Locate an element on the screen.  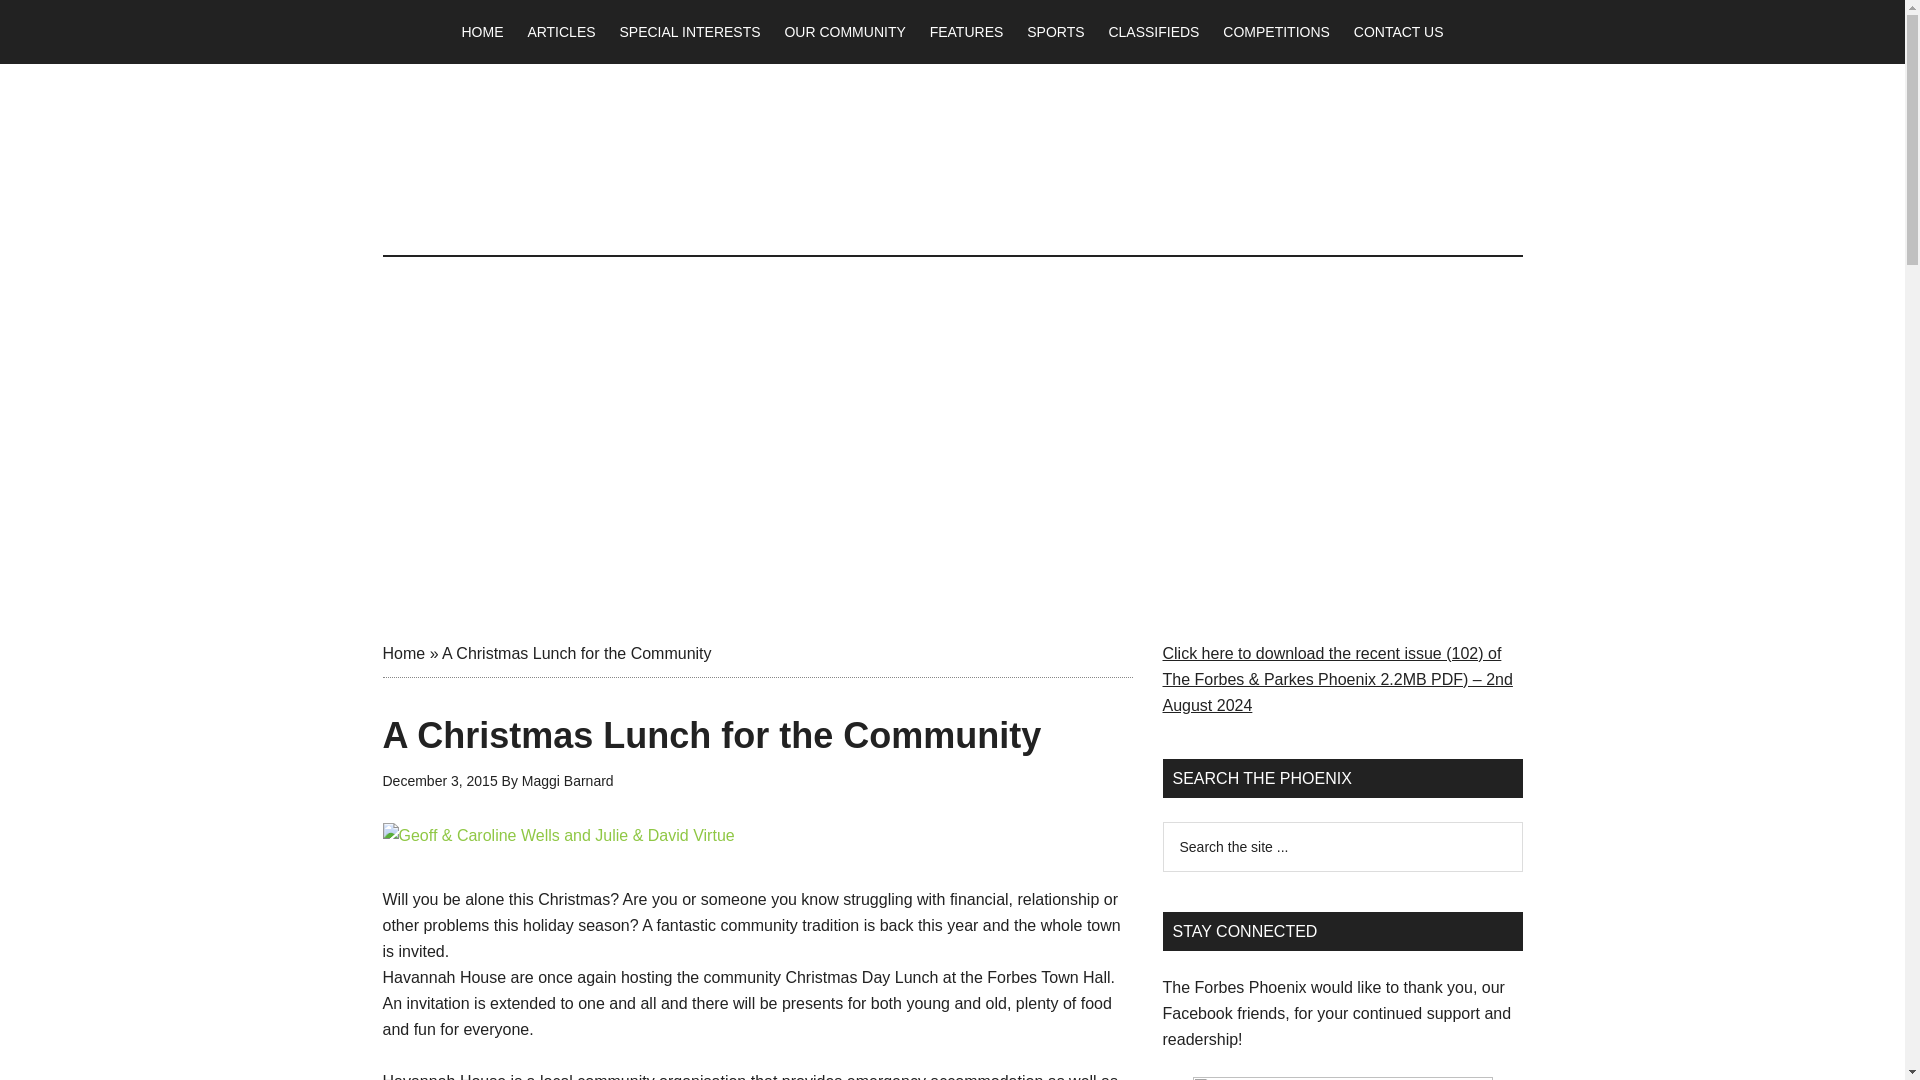
OUR COMMUNITY is located at coordinates (844, 32).